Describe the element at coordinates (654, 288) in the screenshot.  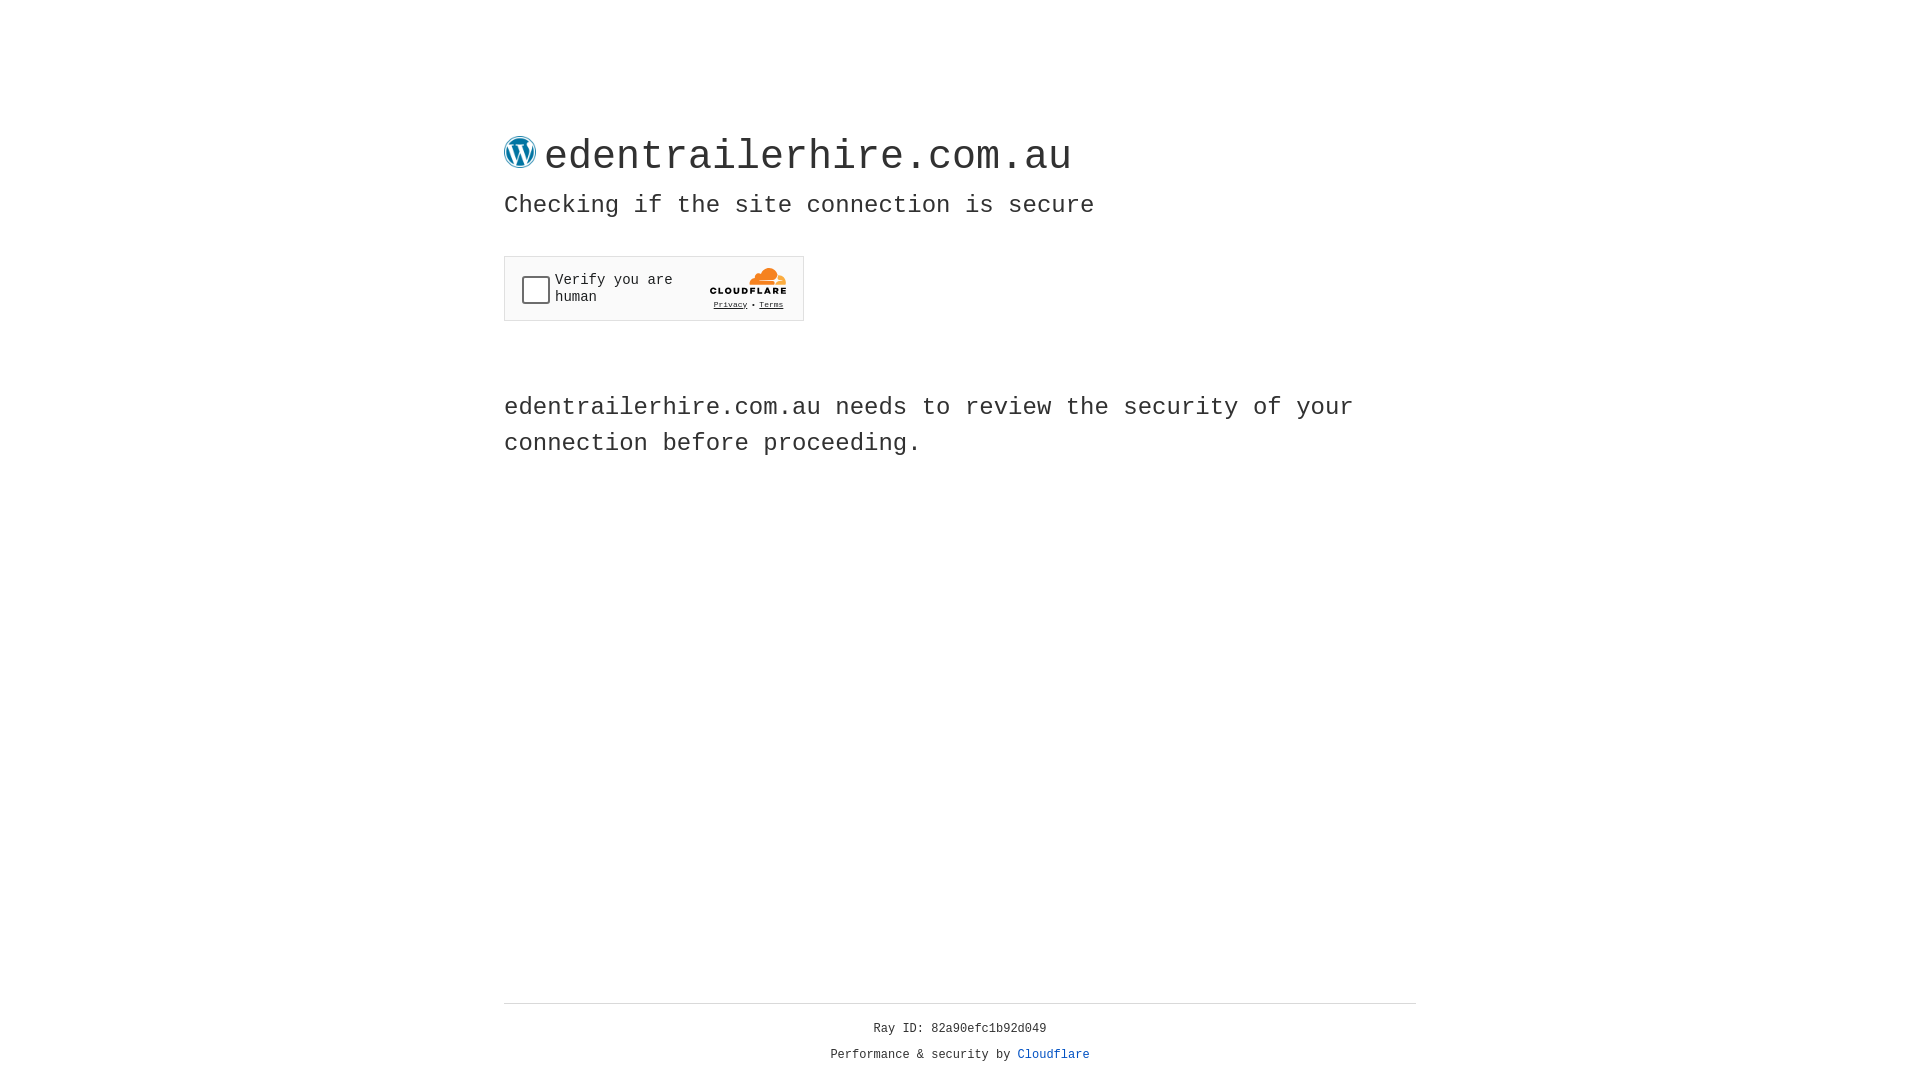
I see `Widget containing a Cloudflare security challenge` at that location.